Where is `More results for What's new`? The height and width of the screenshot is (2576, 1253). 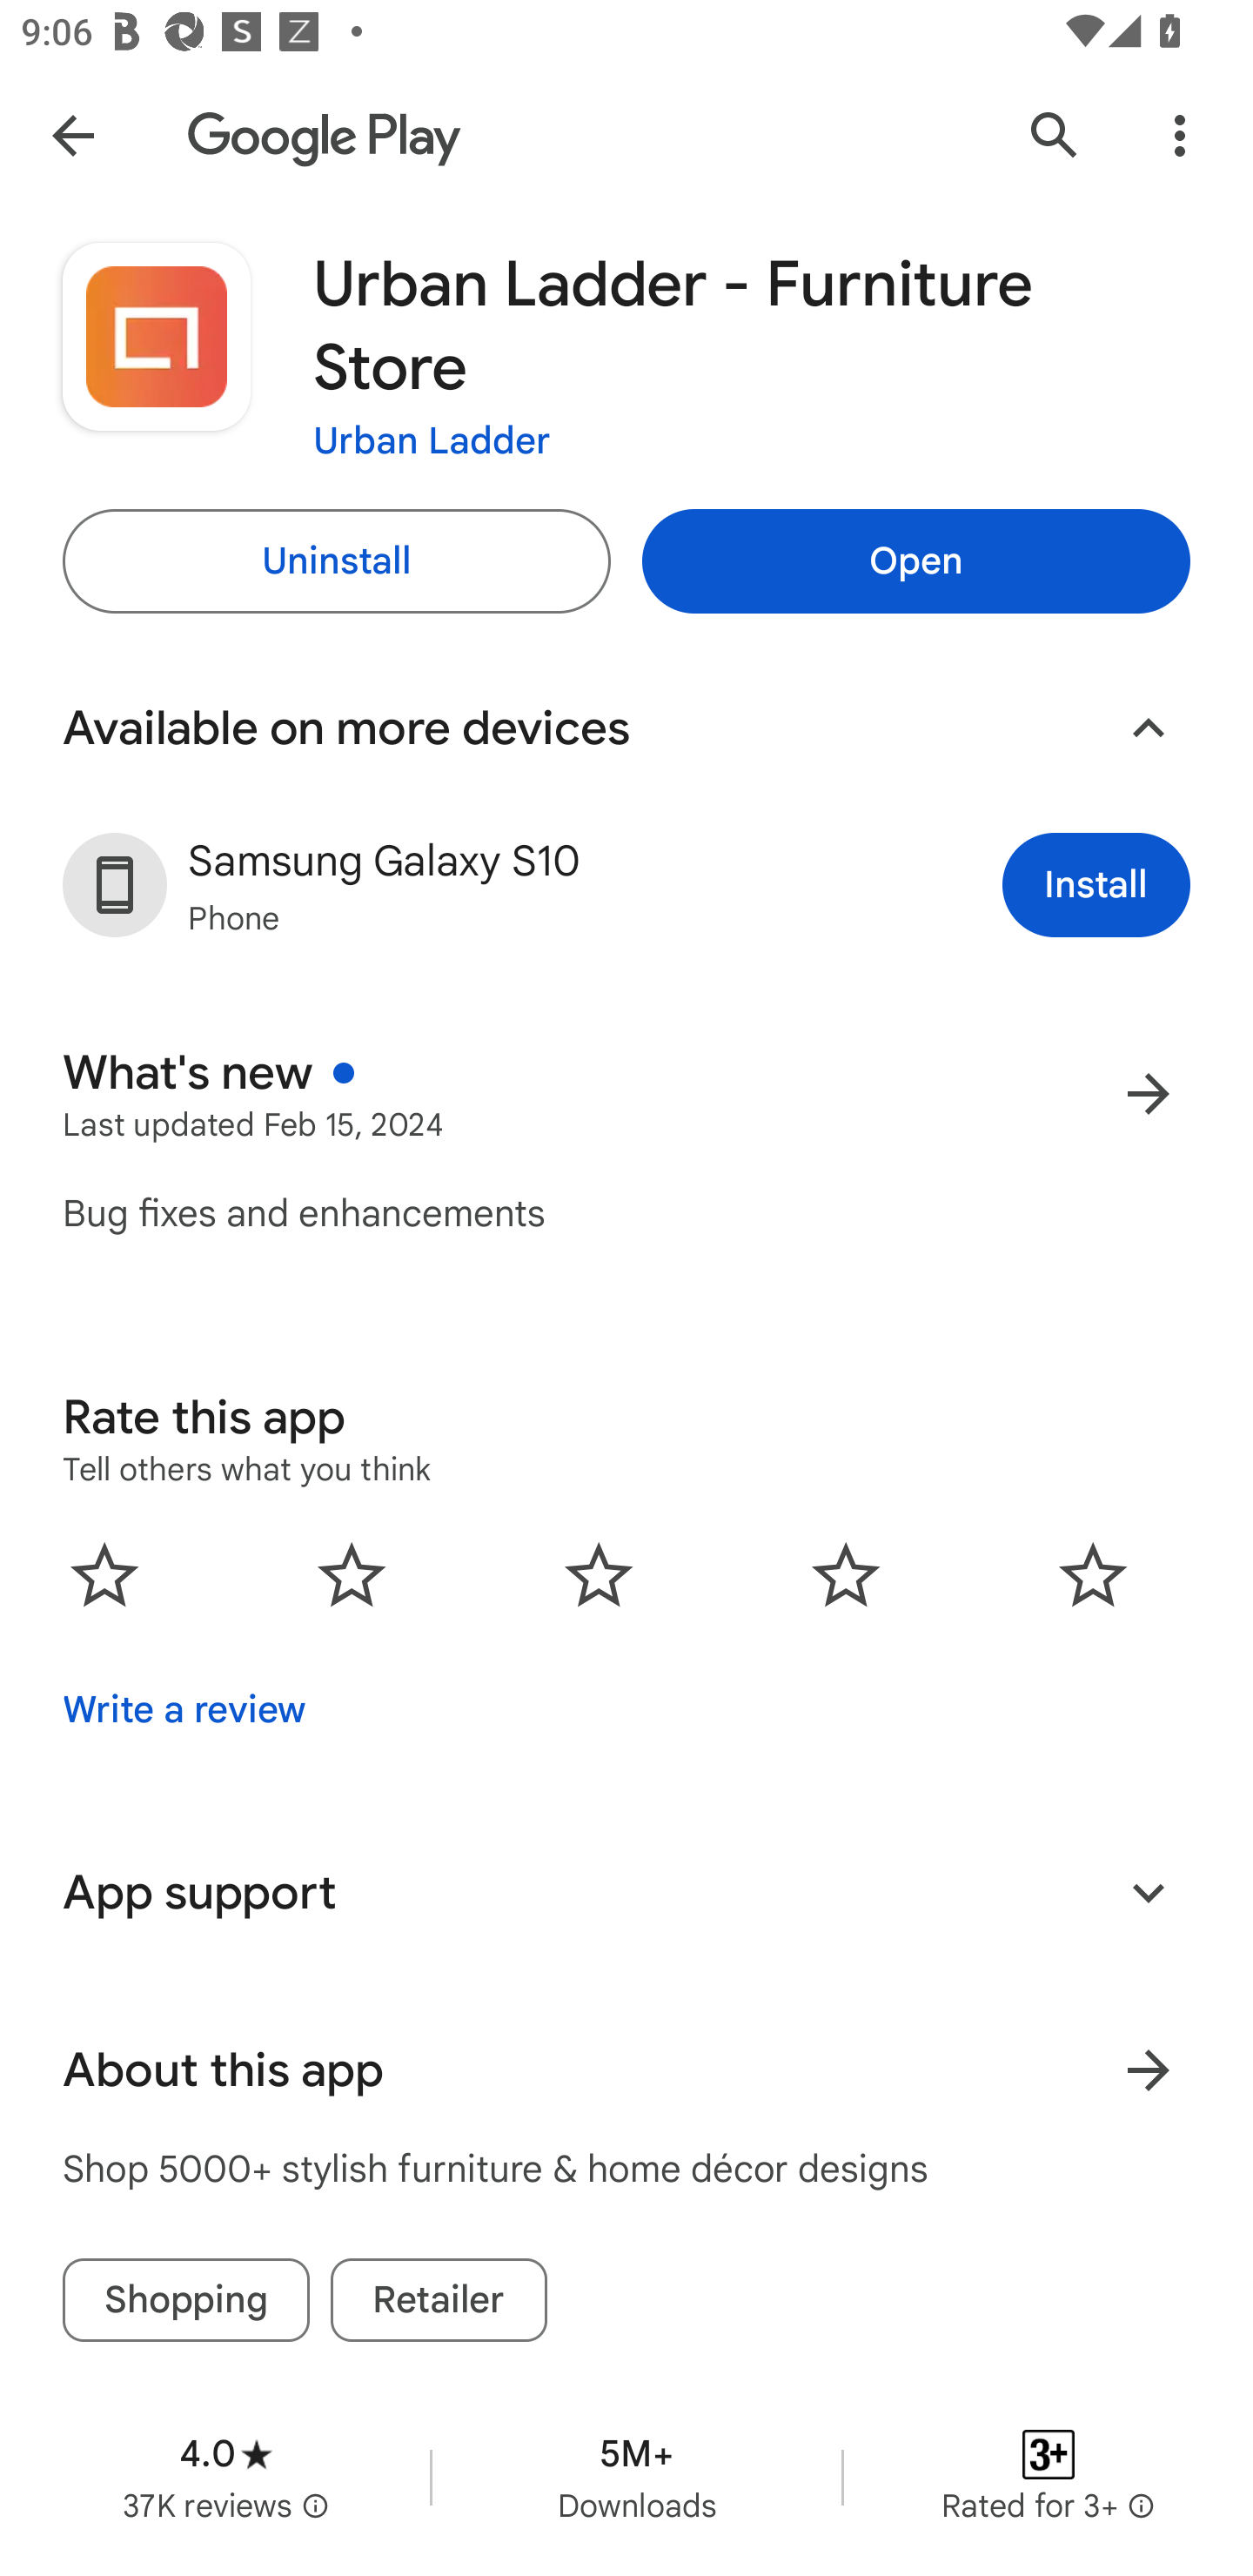
More results for What's new is located at coordinates (1149, 1093).